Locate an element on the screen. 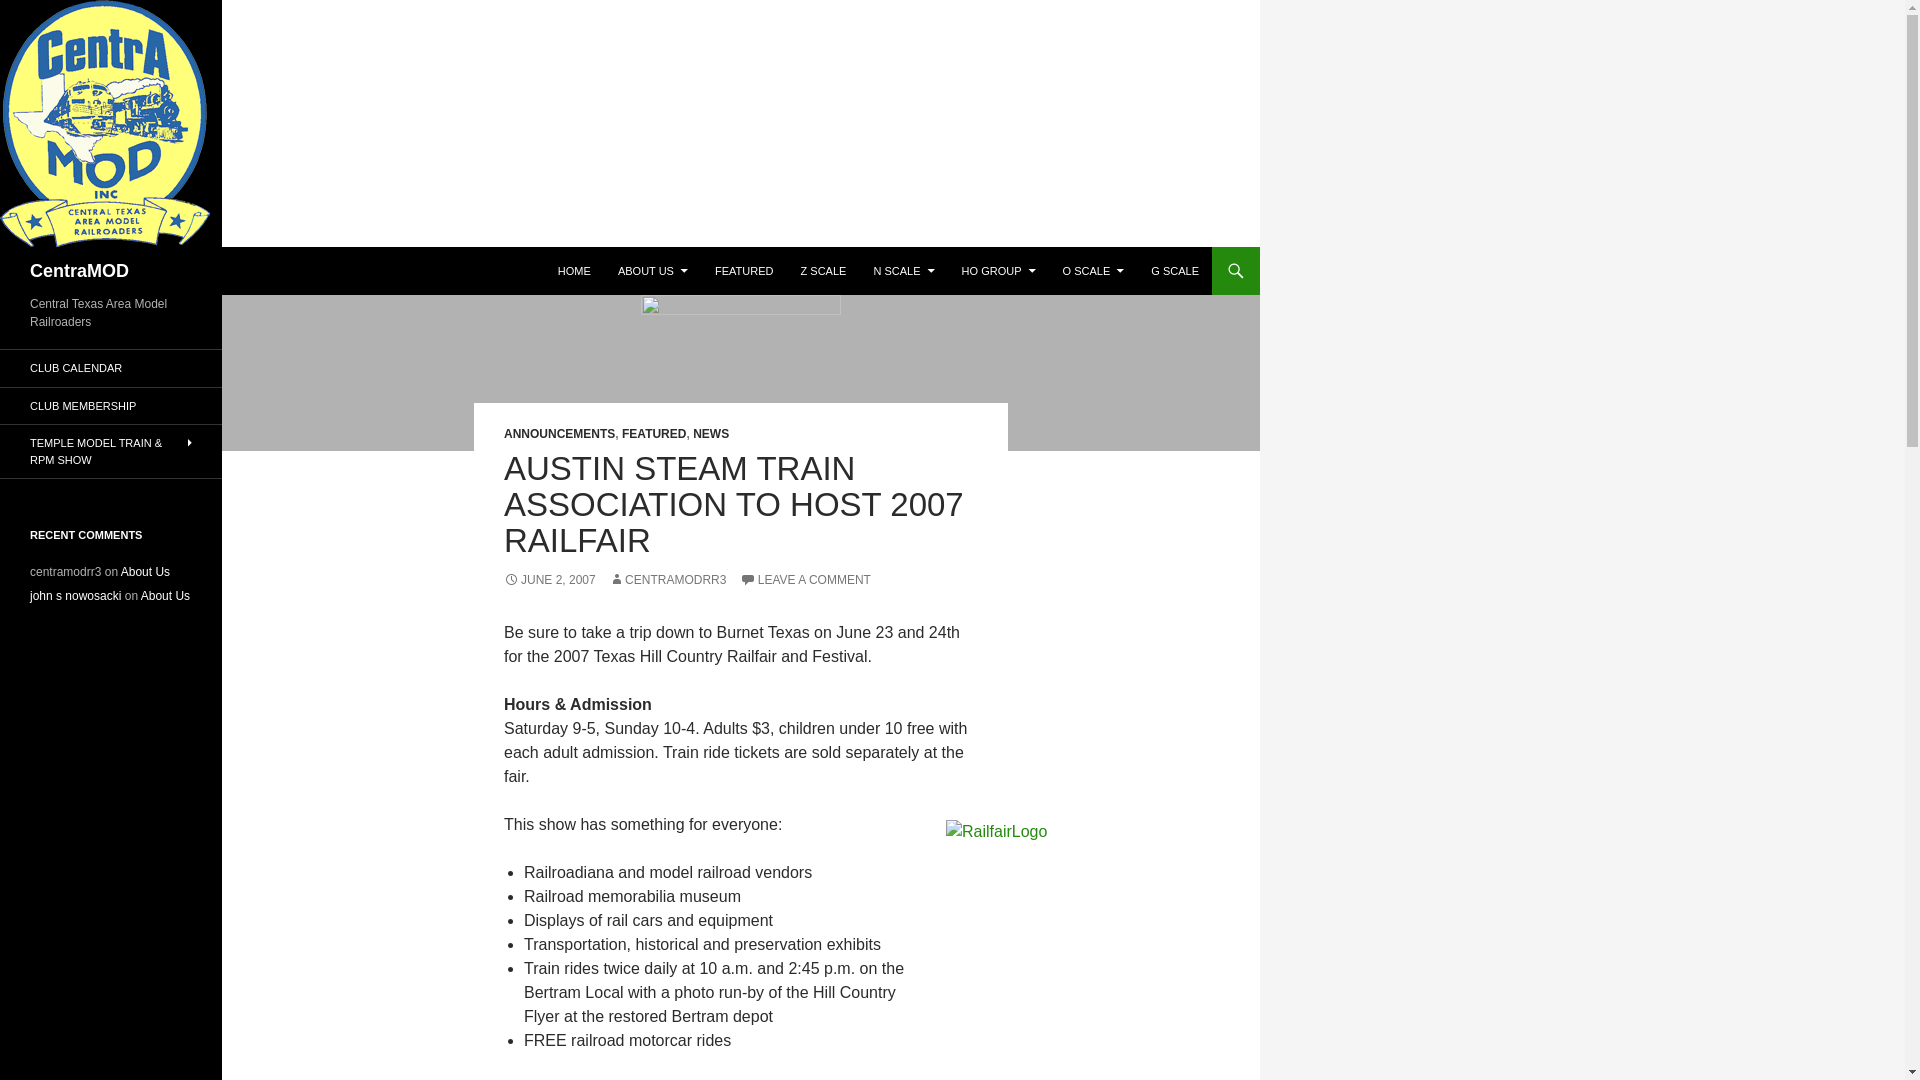 This screenshot has width=1920, height=1080. ABOUT US is located at coordinates (653, 270).